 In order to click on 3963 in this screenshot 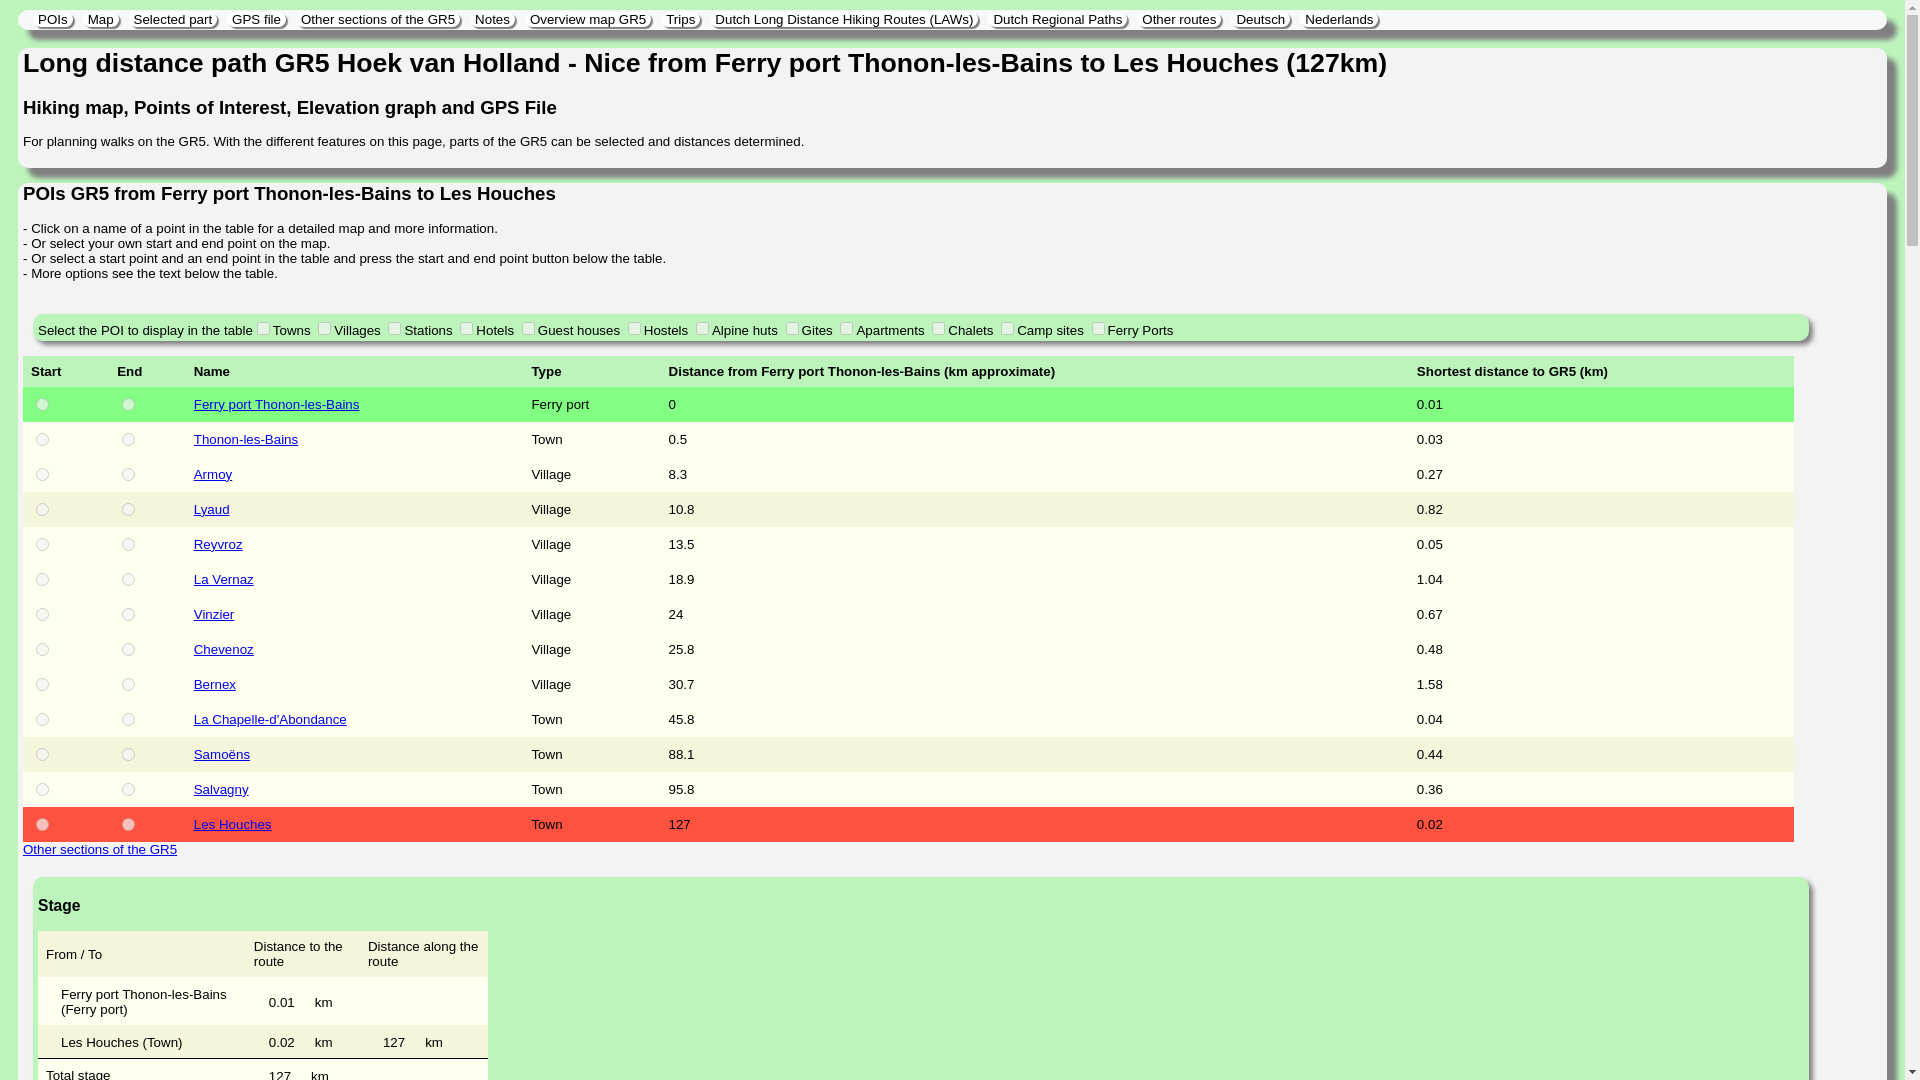, I will do `click(42, 510)`.